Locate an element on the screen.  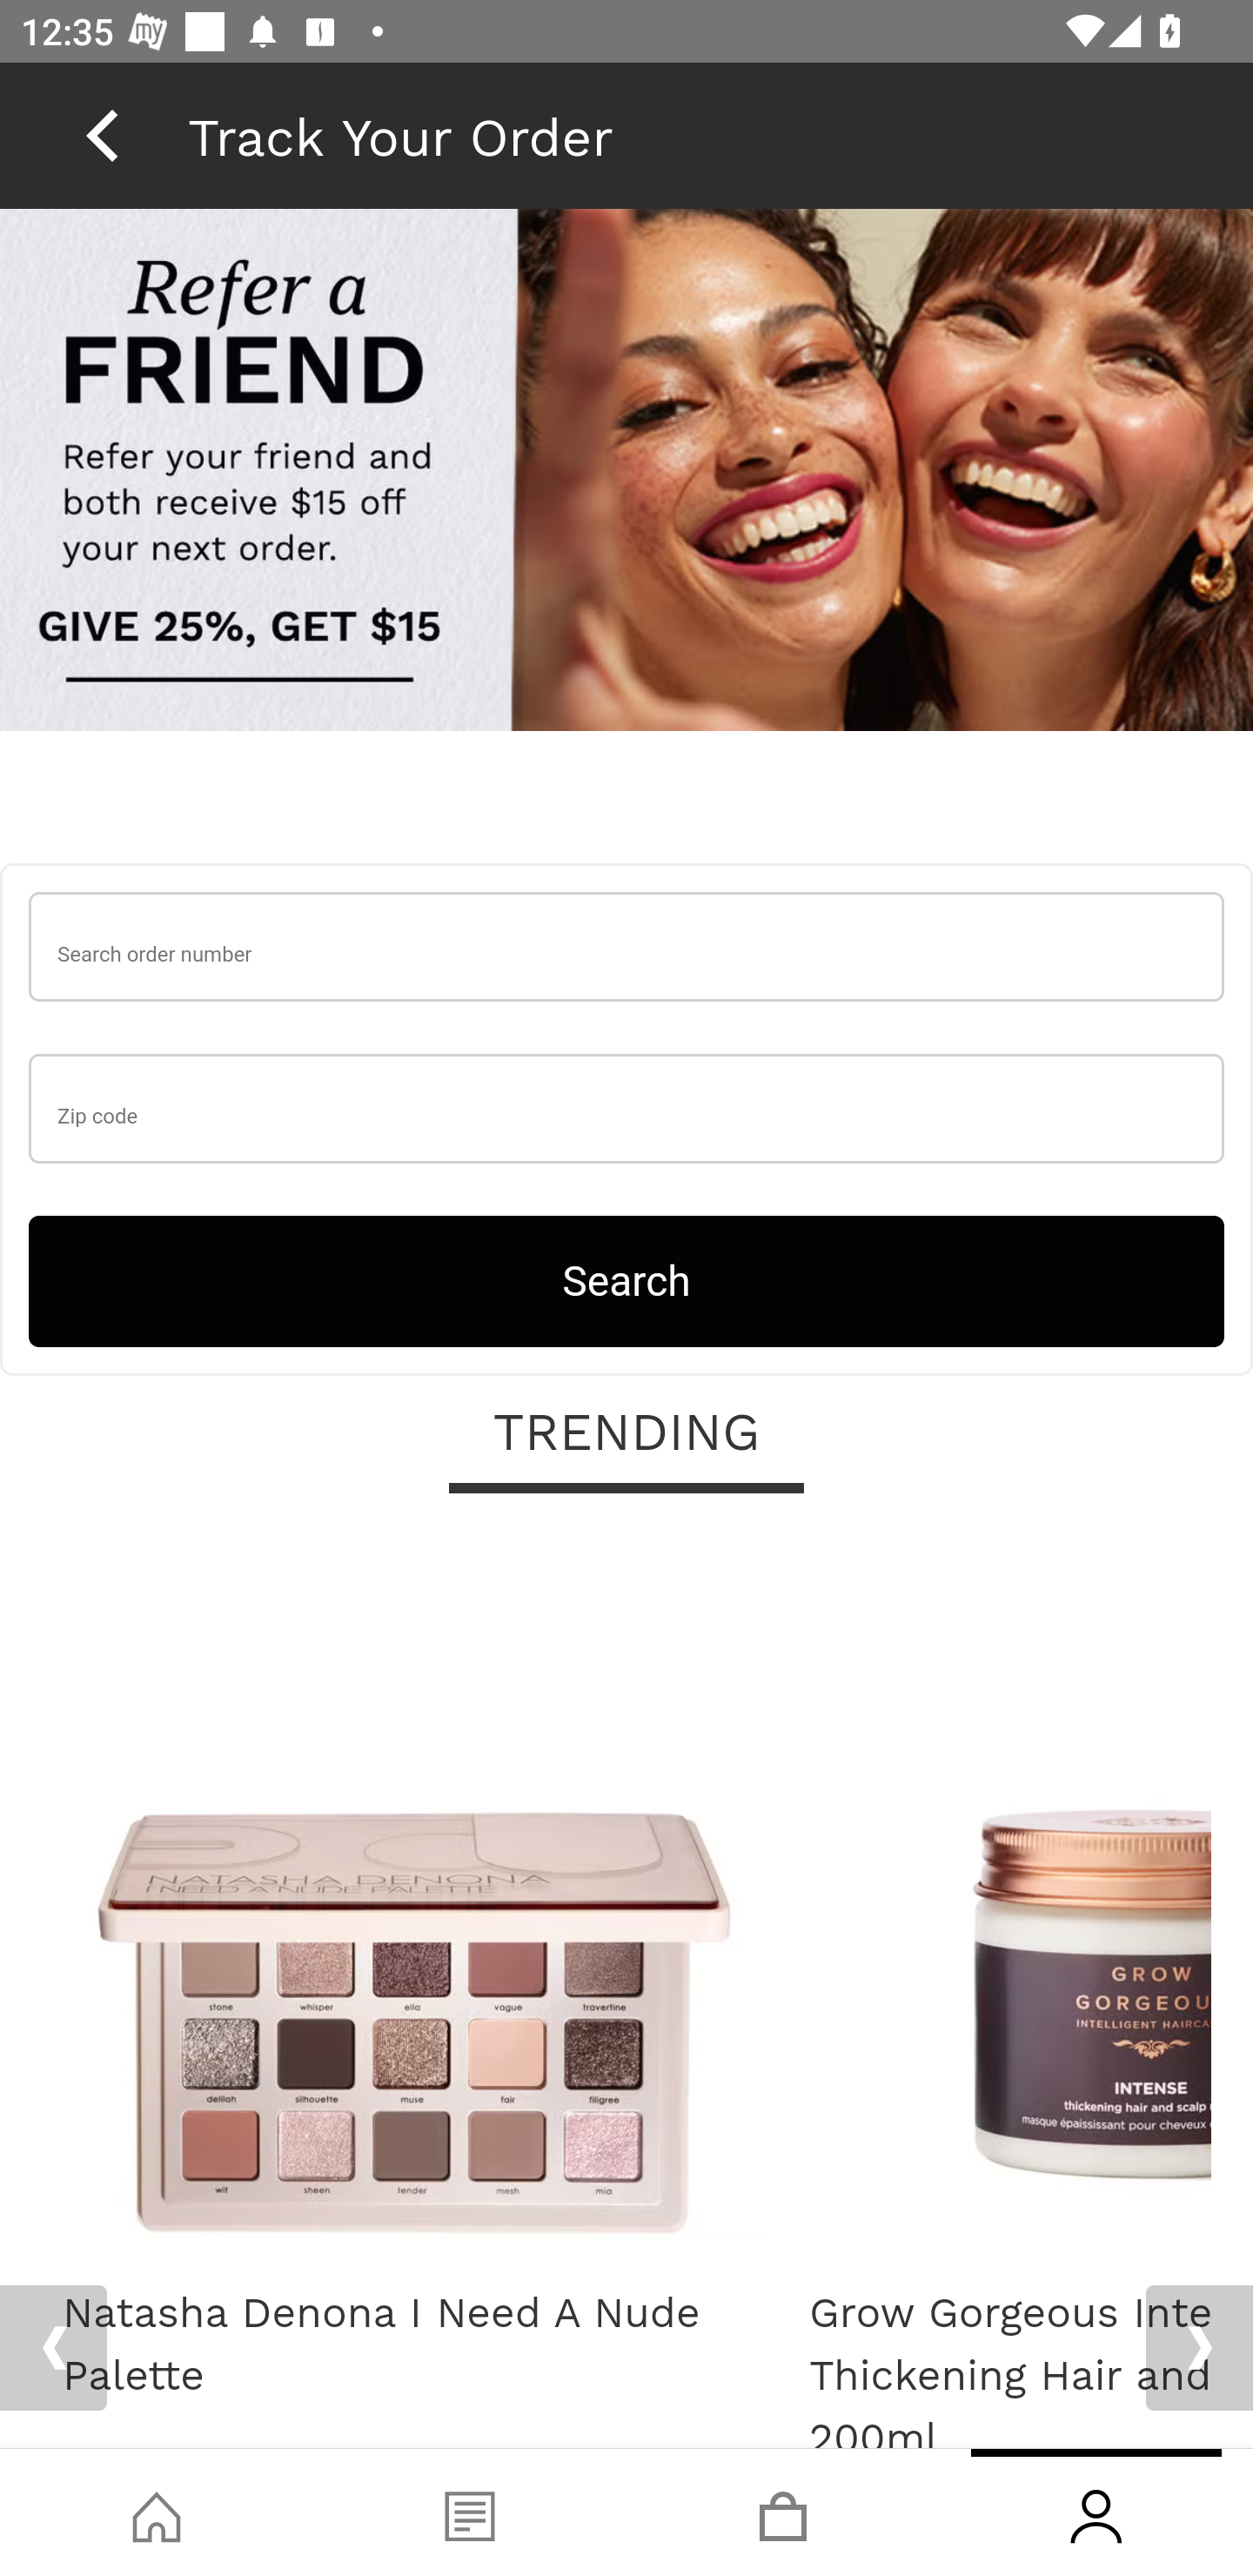
raf is located at coordinates (626, 473).